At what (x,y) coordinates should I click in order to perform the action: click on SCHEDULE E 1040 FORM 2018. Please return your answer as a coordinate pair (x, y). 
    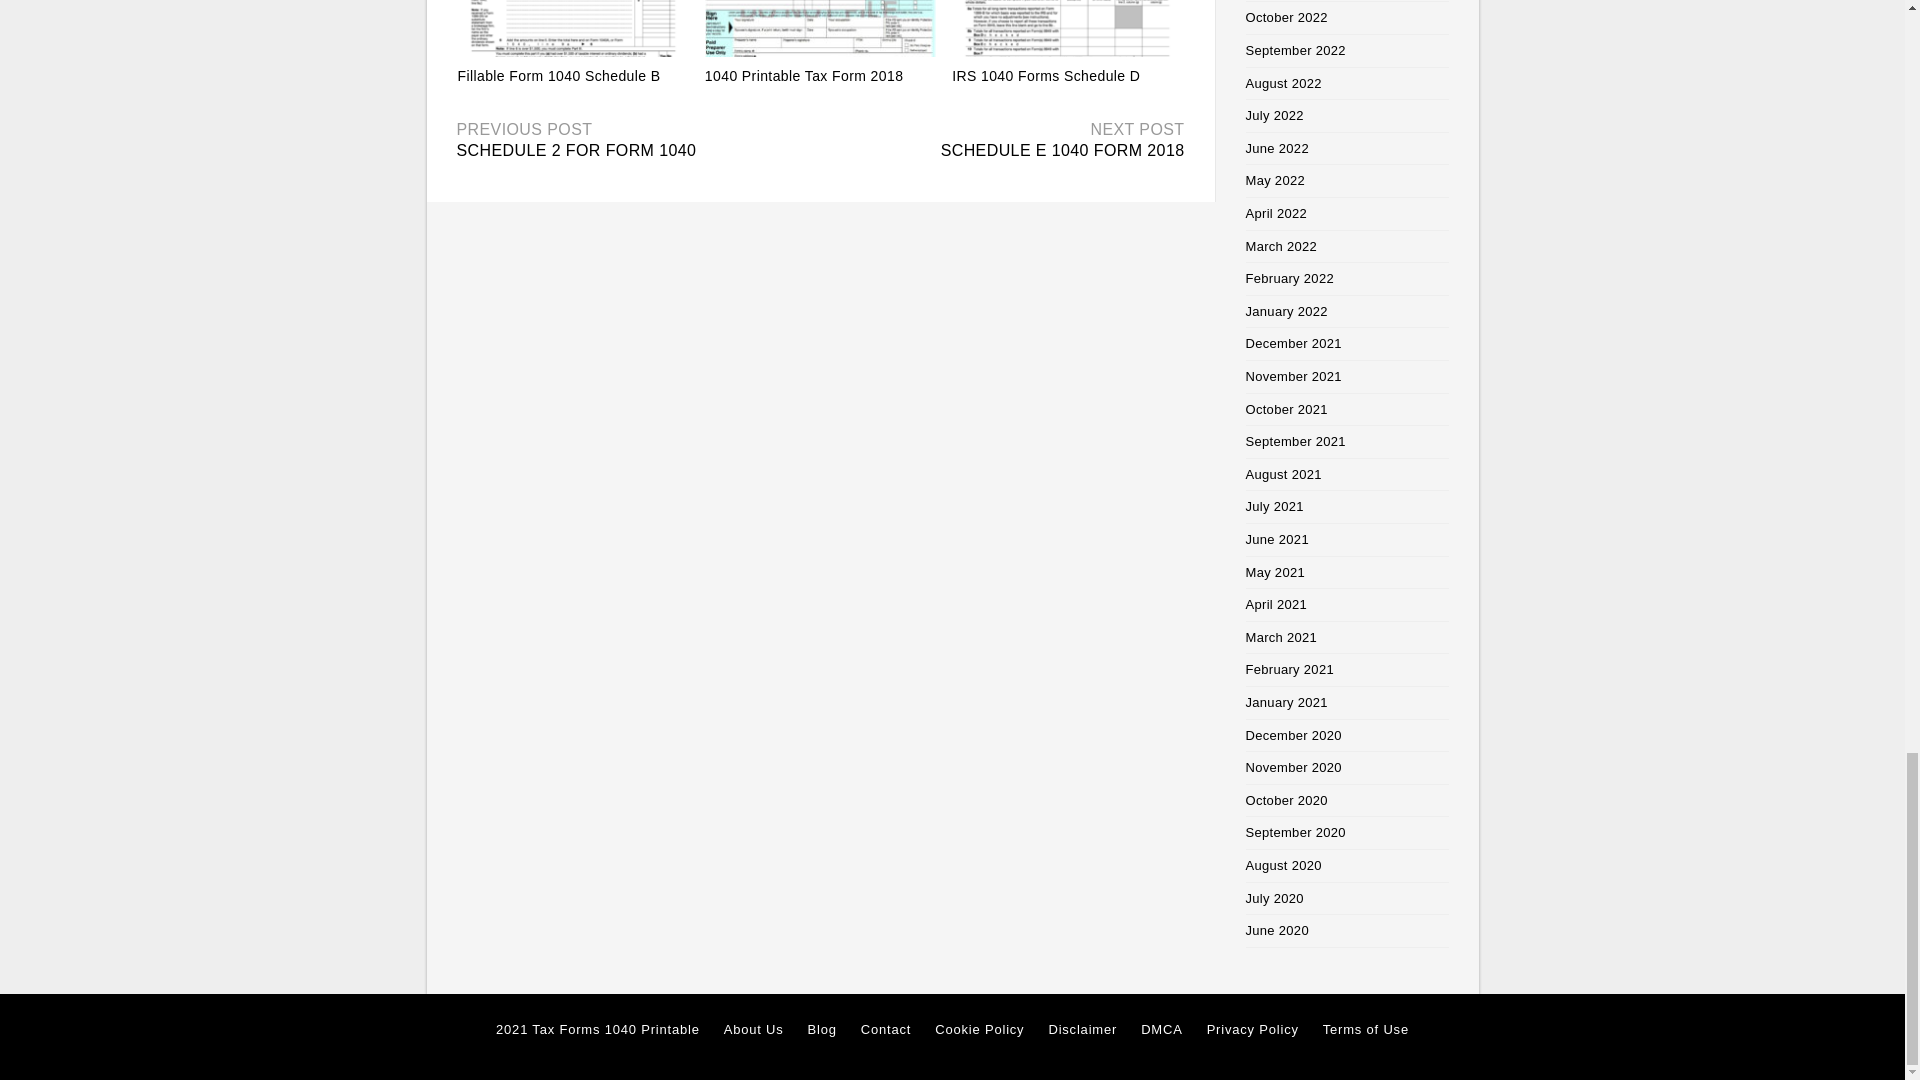
    Looking at the image, I should click on (1062, 150).